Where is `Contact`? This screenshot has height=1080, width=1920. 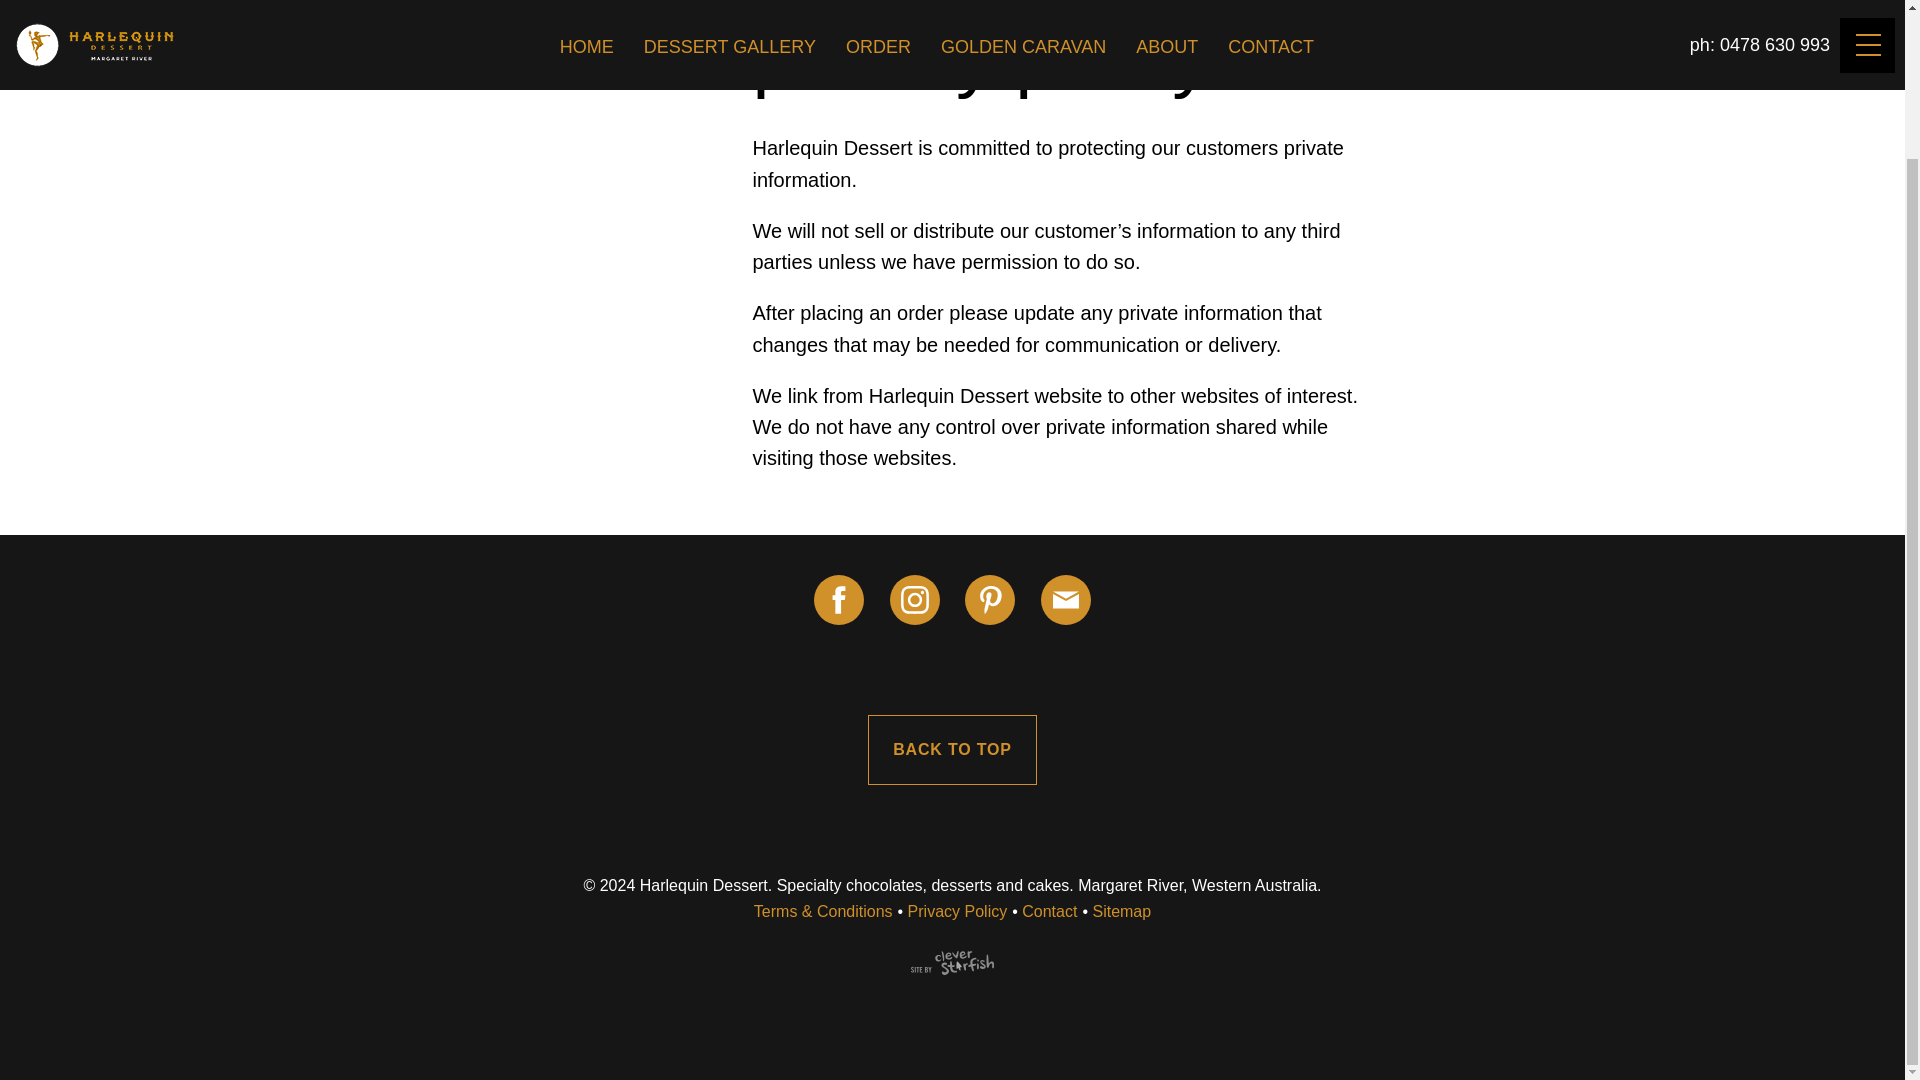
Contact is located at coordinates (1049, 912).